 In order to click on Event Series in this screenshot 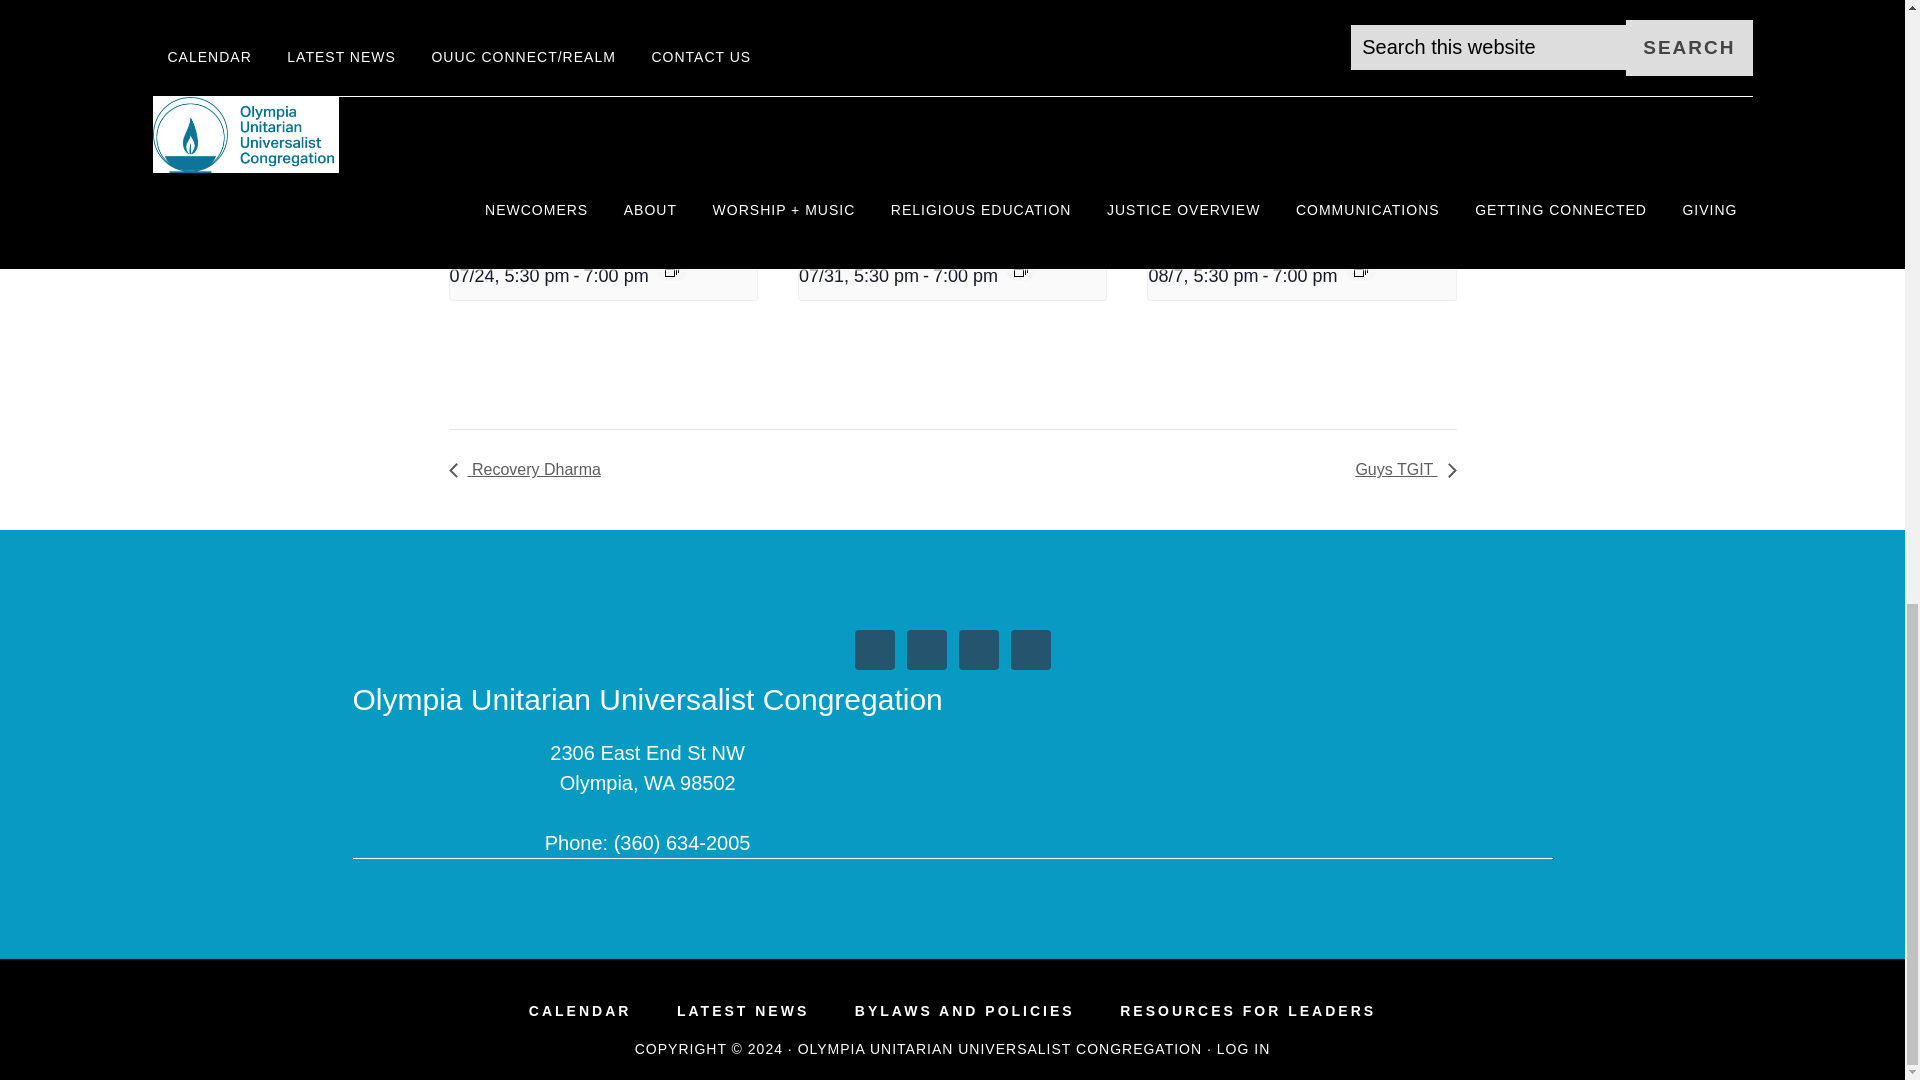, I will do `click(672, 270)`.